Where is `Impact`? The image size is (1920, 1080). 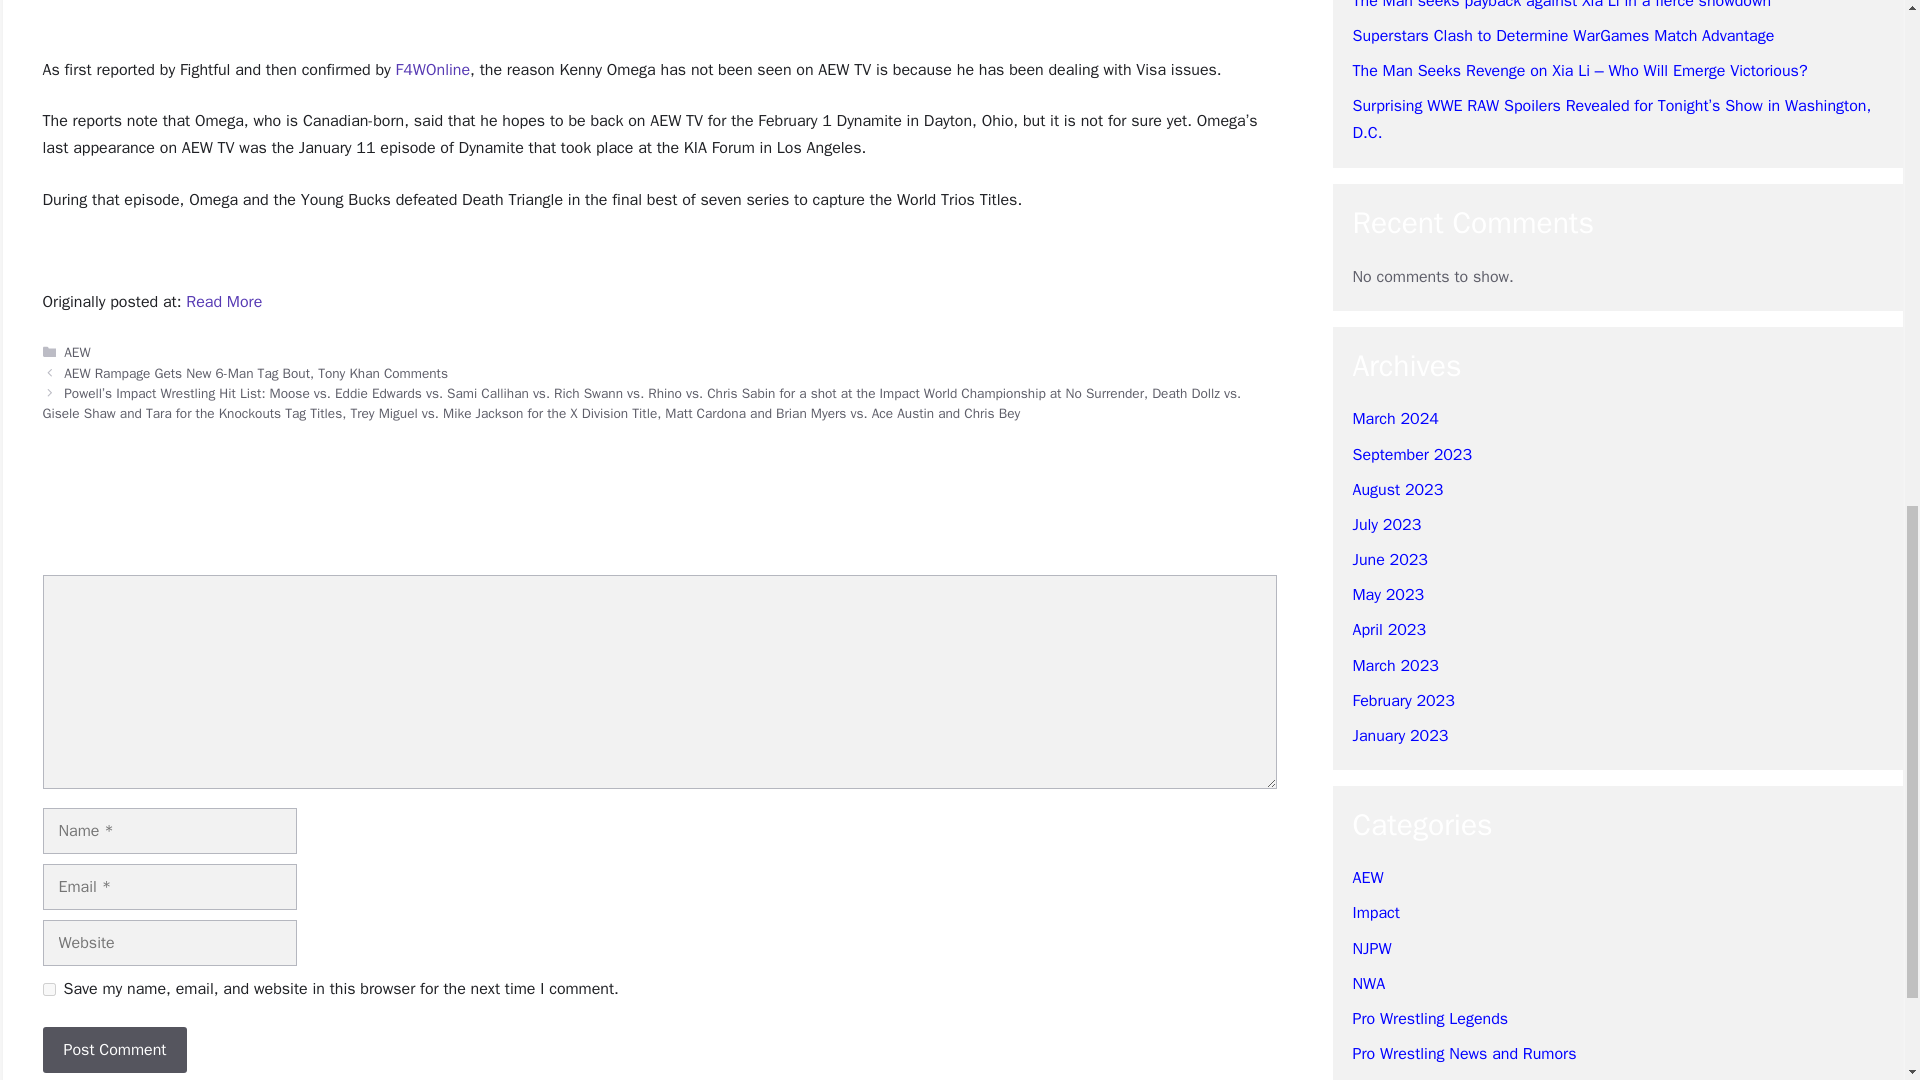
Impact is located at coordinates (1375, 318).